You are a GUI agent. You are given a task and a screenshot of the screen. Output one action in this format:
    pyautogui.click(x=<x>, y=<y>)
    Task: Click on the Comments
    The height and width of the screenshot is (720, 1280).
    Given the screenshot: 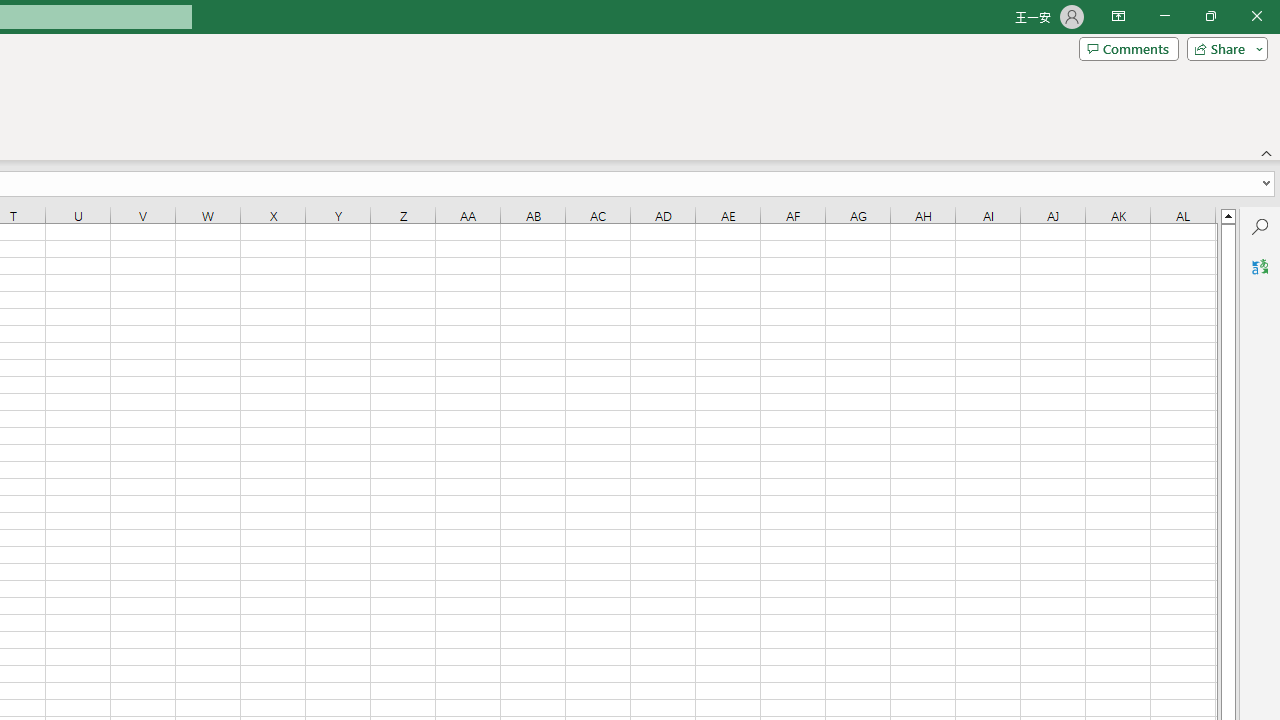 What is the action you would take?
    pyautogui.click(x=1128, y=48)
    